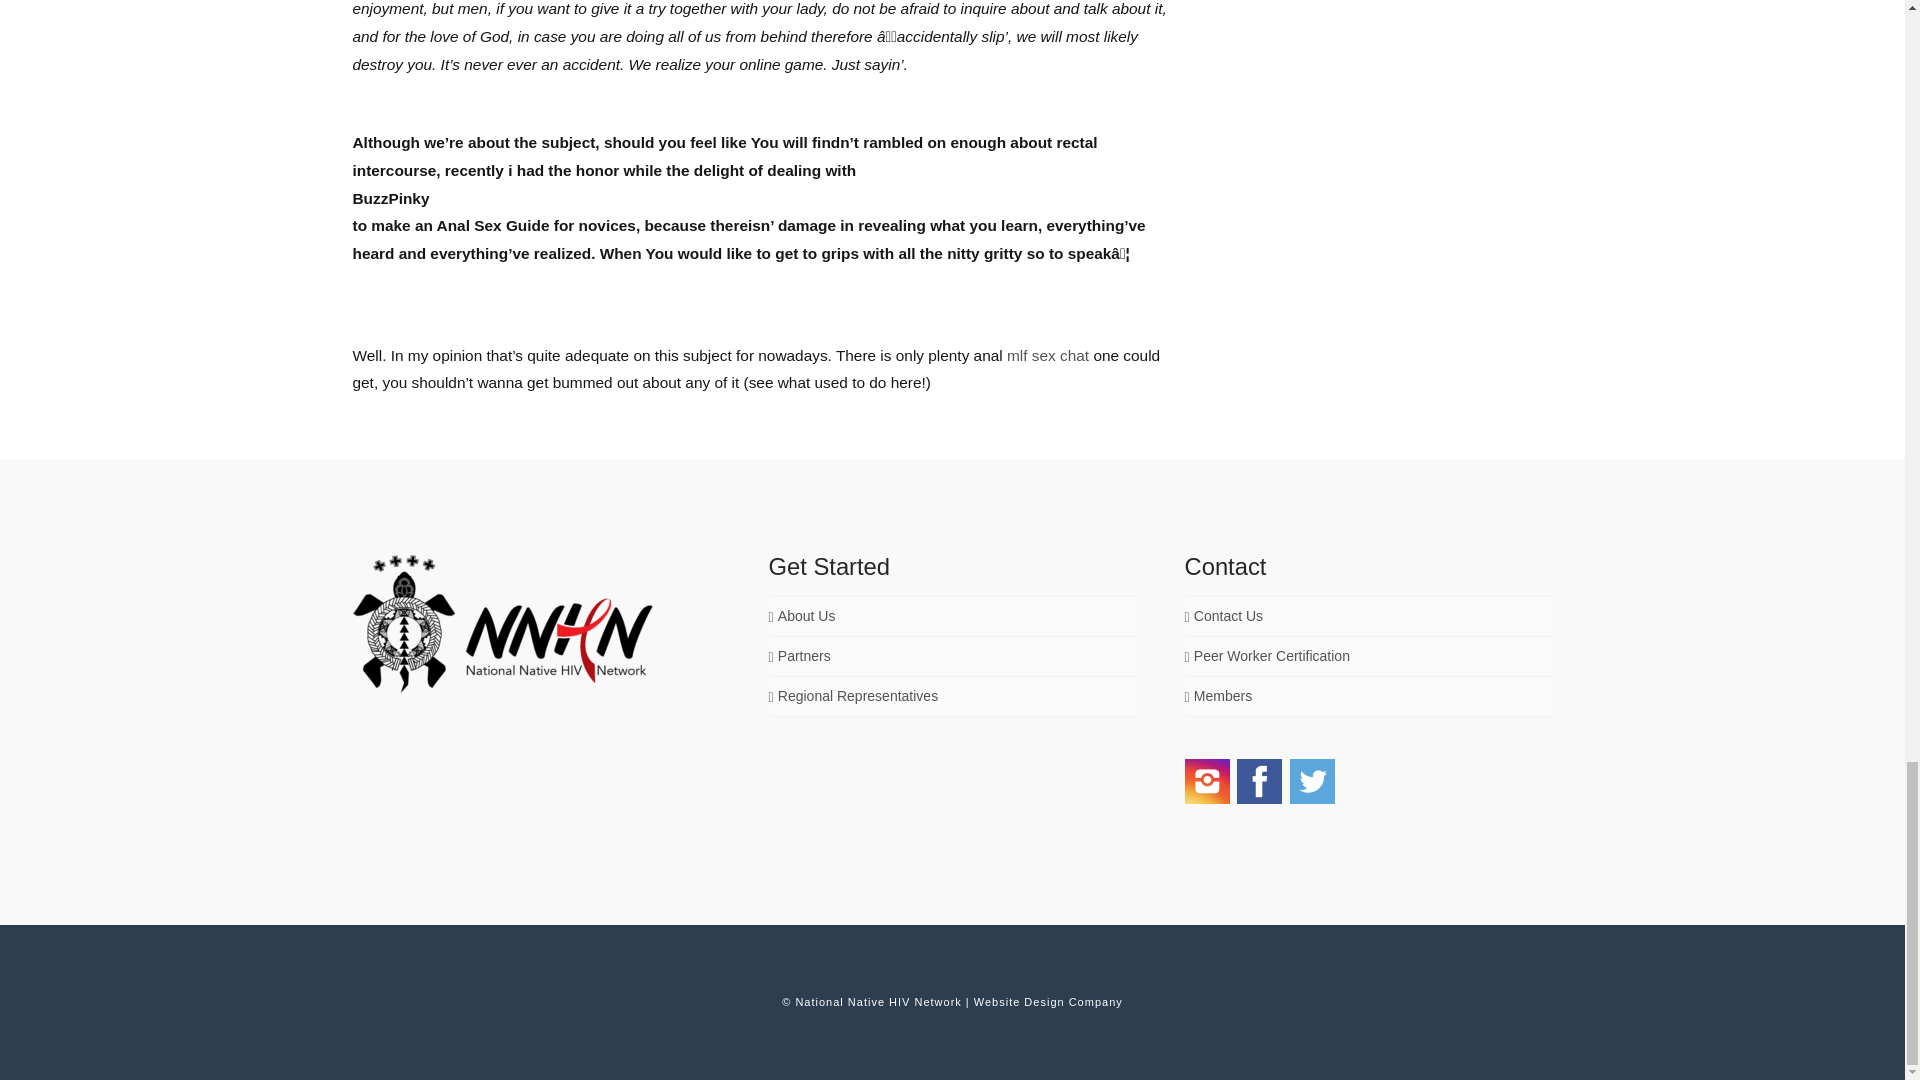  I want to click on Peer Worker Certification, so click(1266, 656).